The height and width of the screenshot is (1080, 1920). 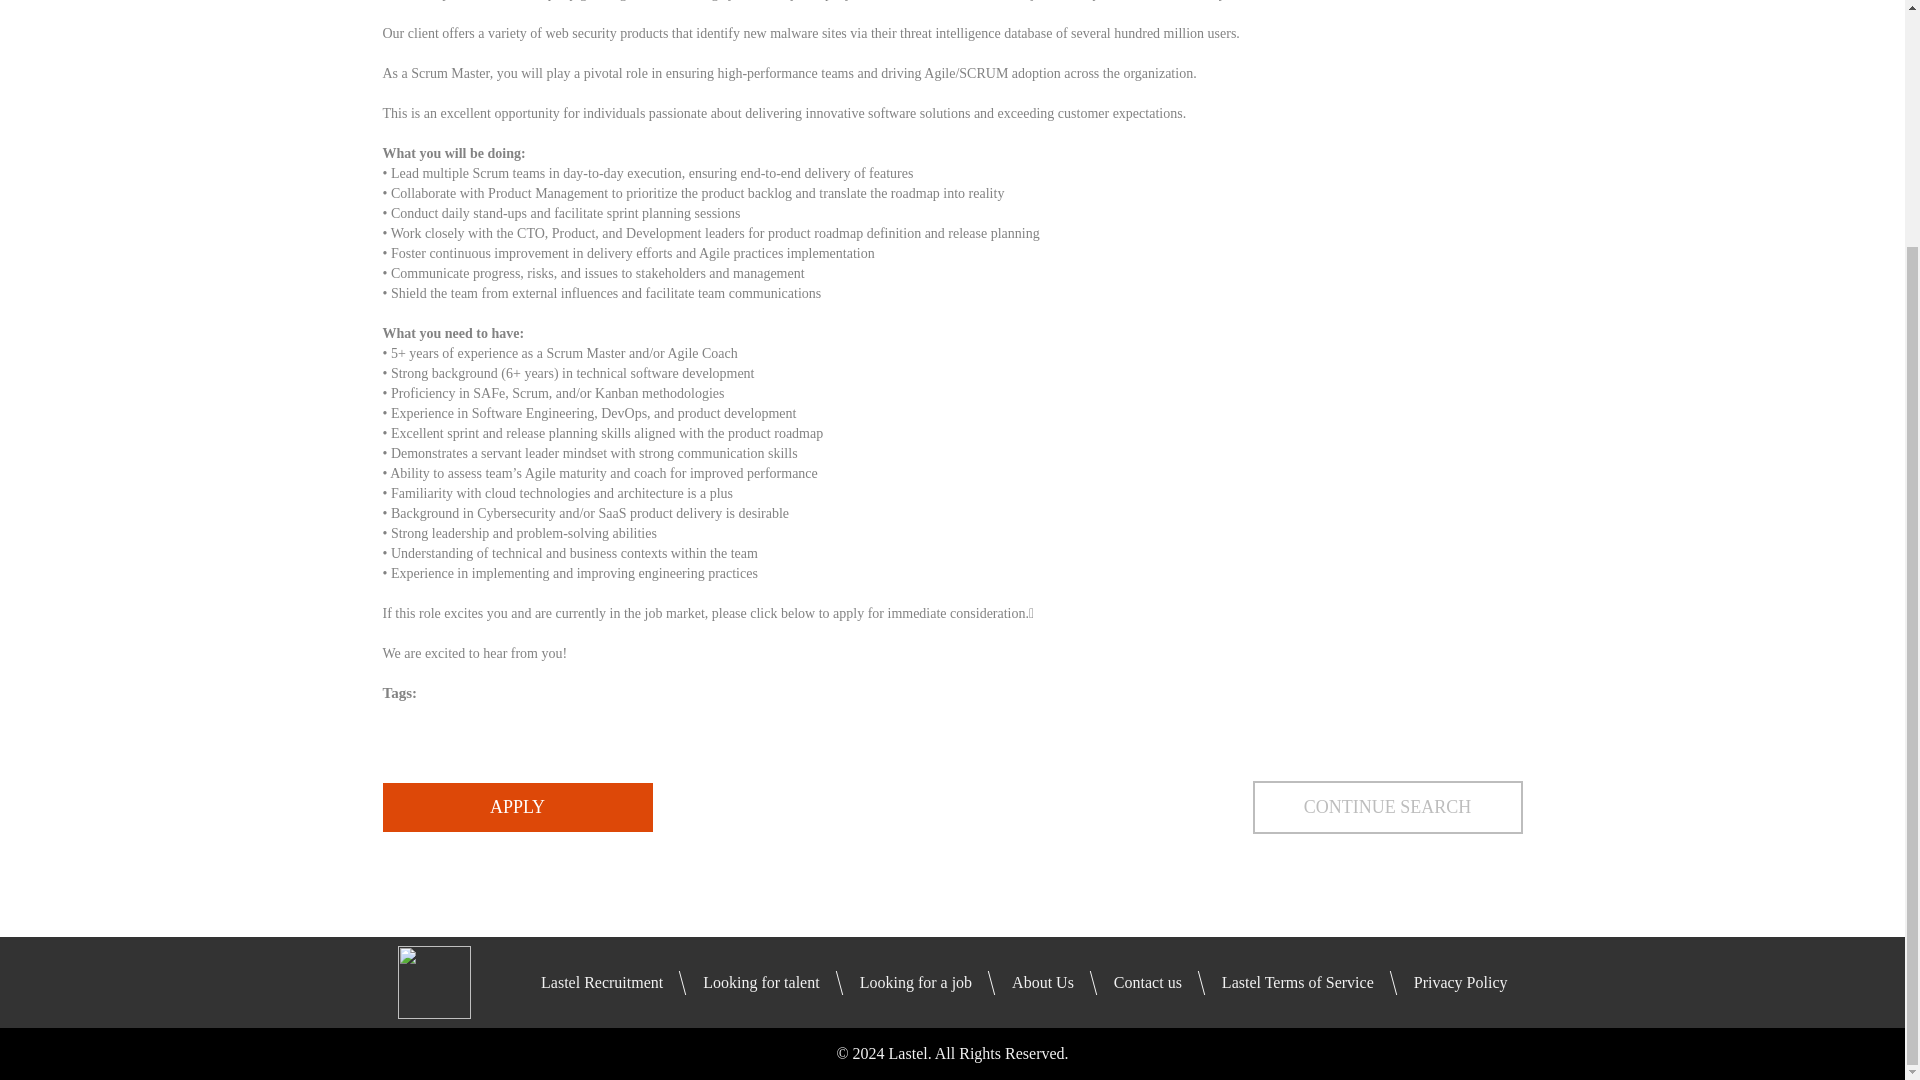 I want to click on Looking for a job, so click(x=916, y=982).